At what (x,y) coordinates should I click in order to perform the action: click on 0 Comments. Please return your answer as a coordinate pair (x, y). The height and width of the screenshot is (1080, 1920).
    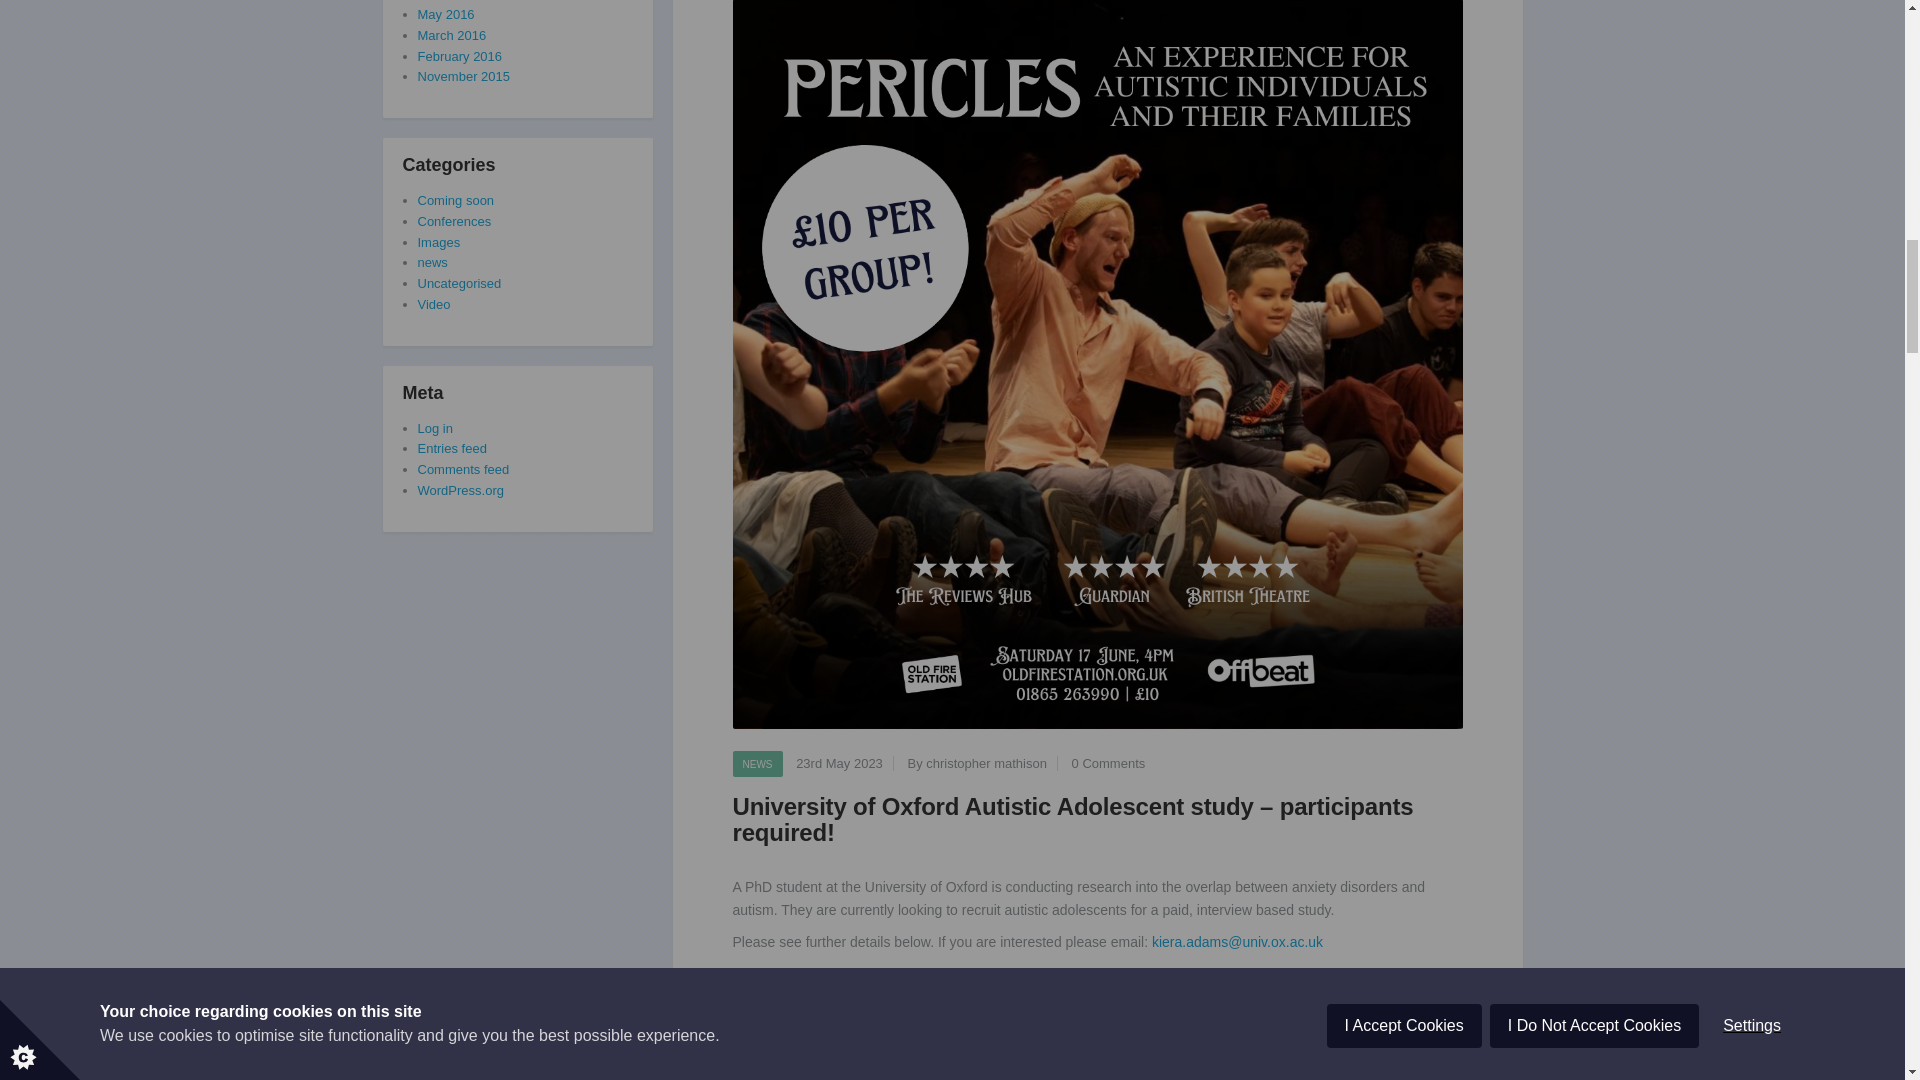
    Looking at the image, I should click on (1108, 764).